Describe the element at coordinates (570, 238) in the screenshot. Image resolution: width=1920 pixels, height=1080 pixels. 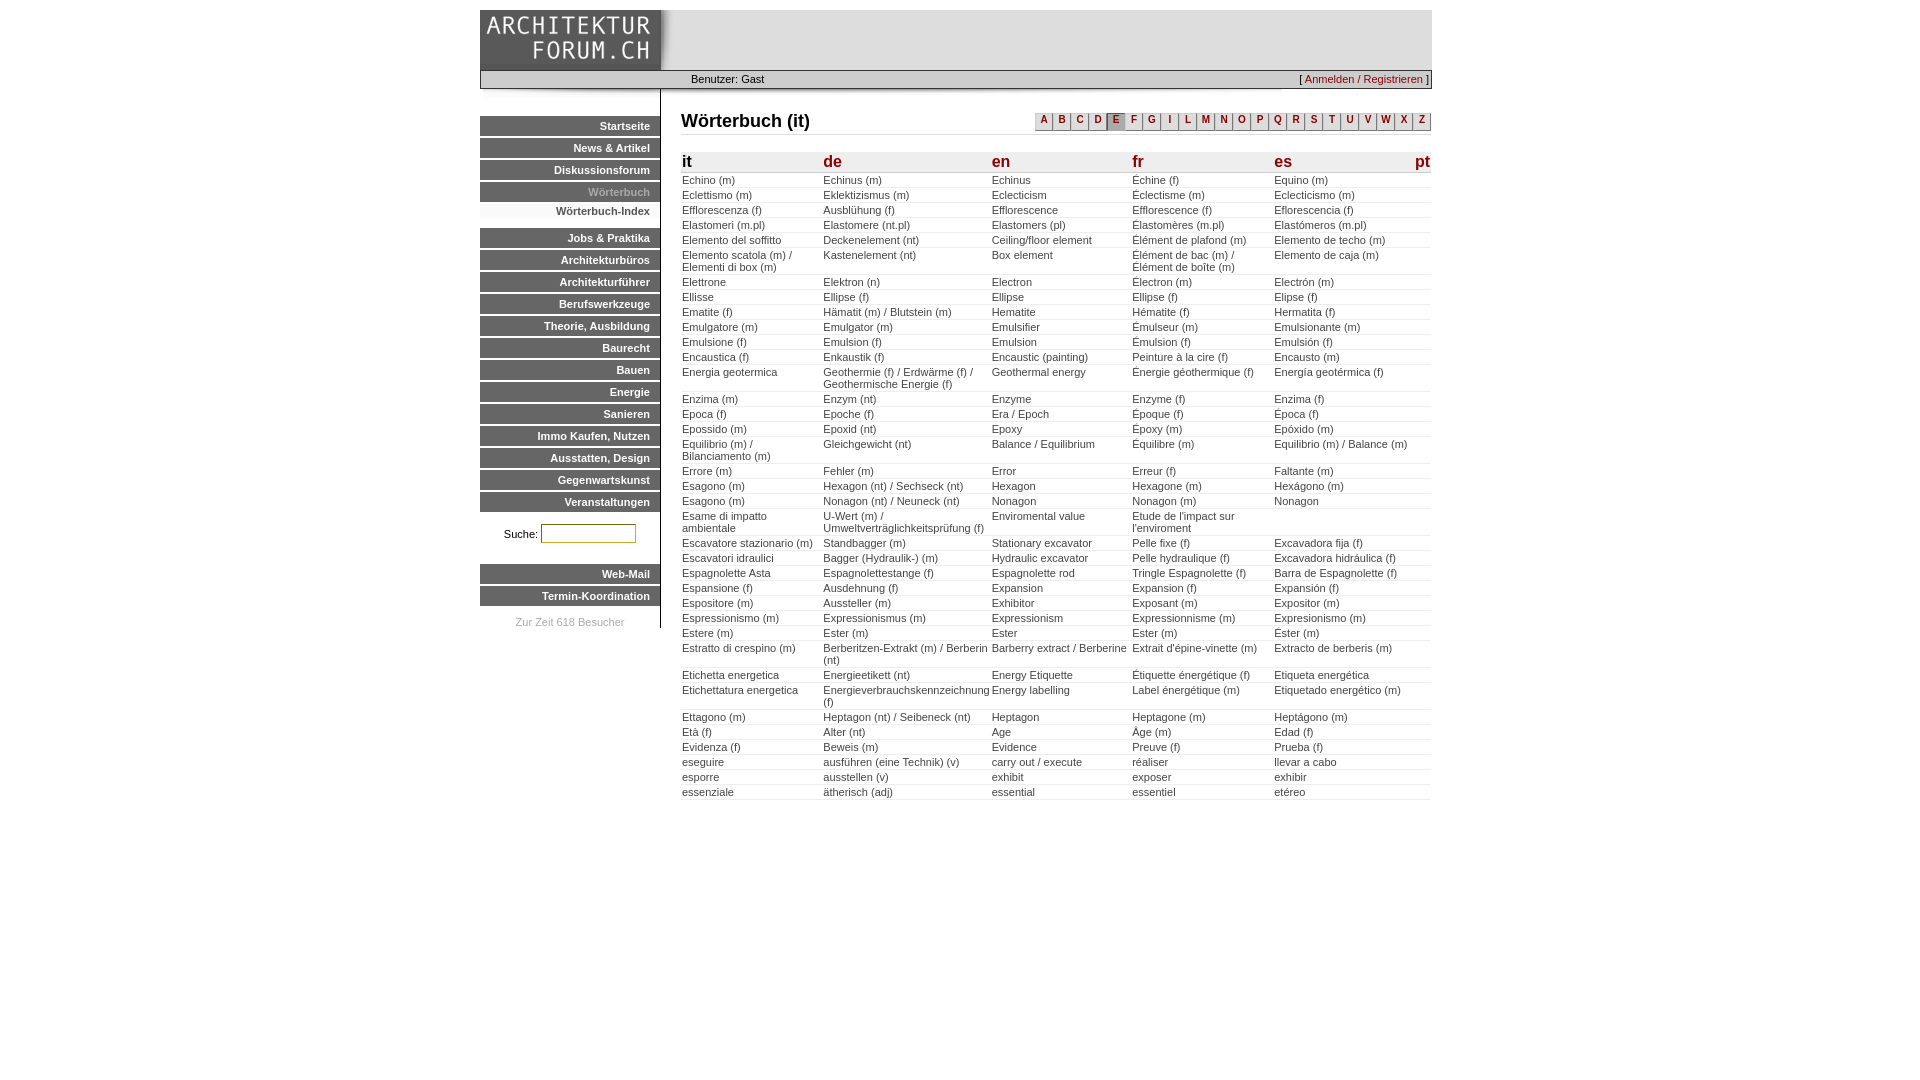
I see `Jobs & Praktika` at that location.